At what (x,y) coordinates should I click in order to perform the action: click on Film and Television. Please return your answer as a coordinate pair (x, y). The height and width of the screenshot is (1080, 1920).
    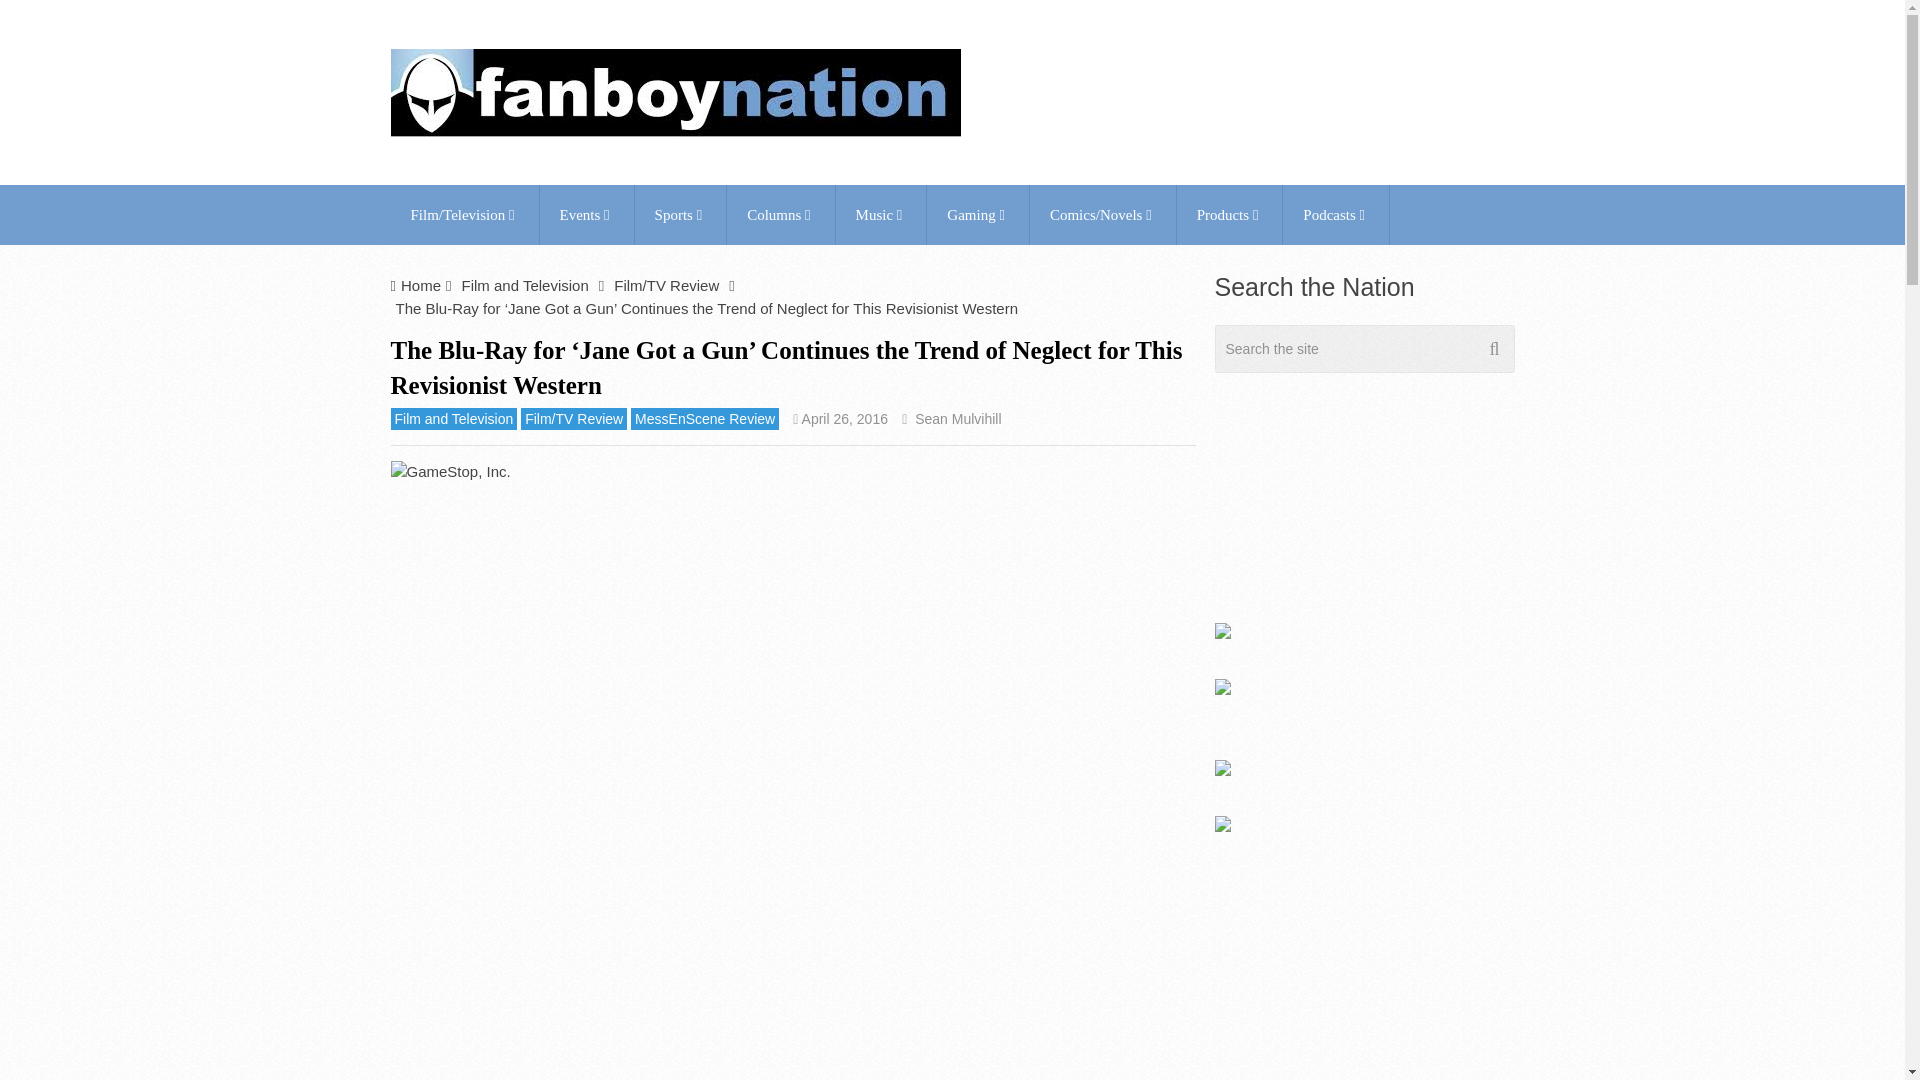
    Looking at the image, I should click on (524, 284).